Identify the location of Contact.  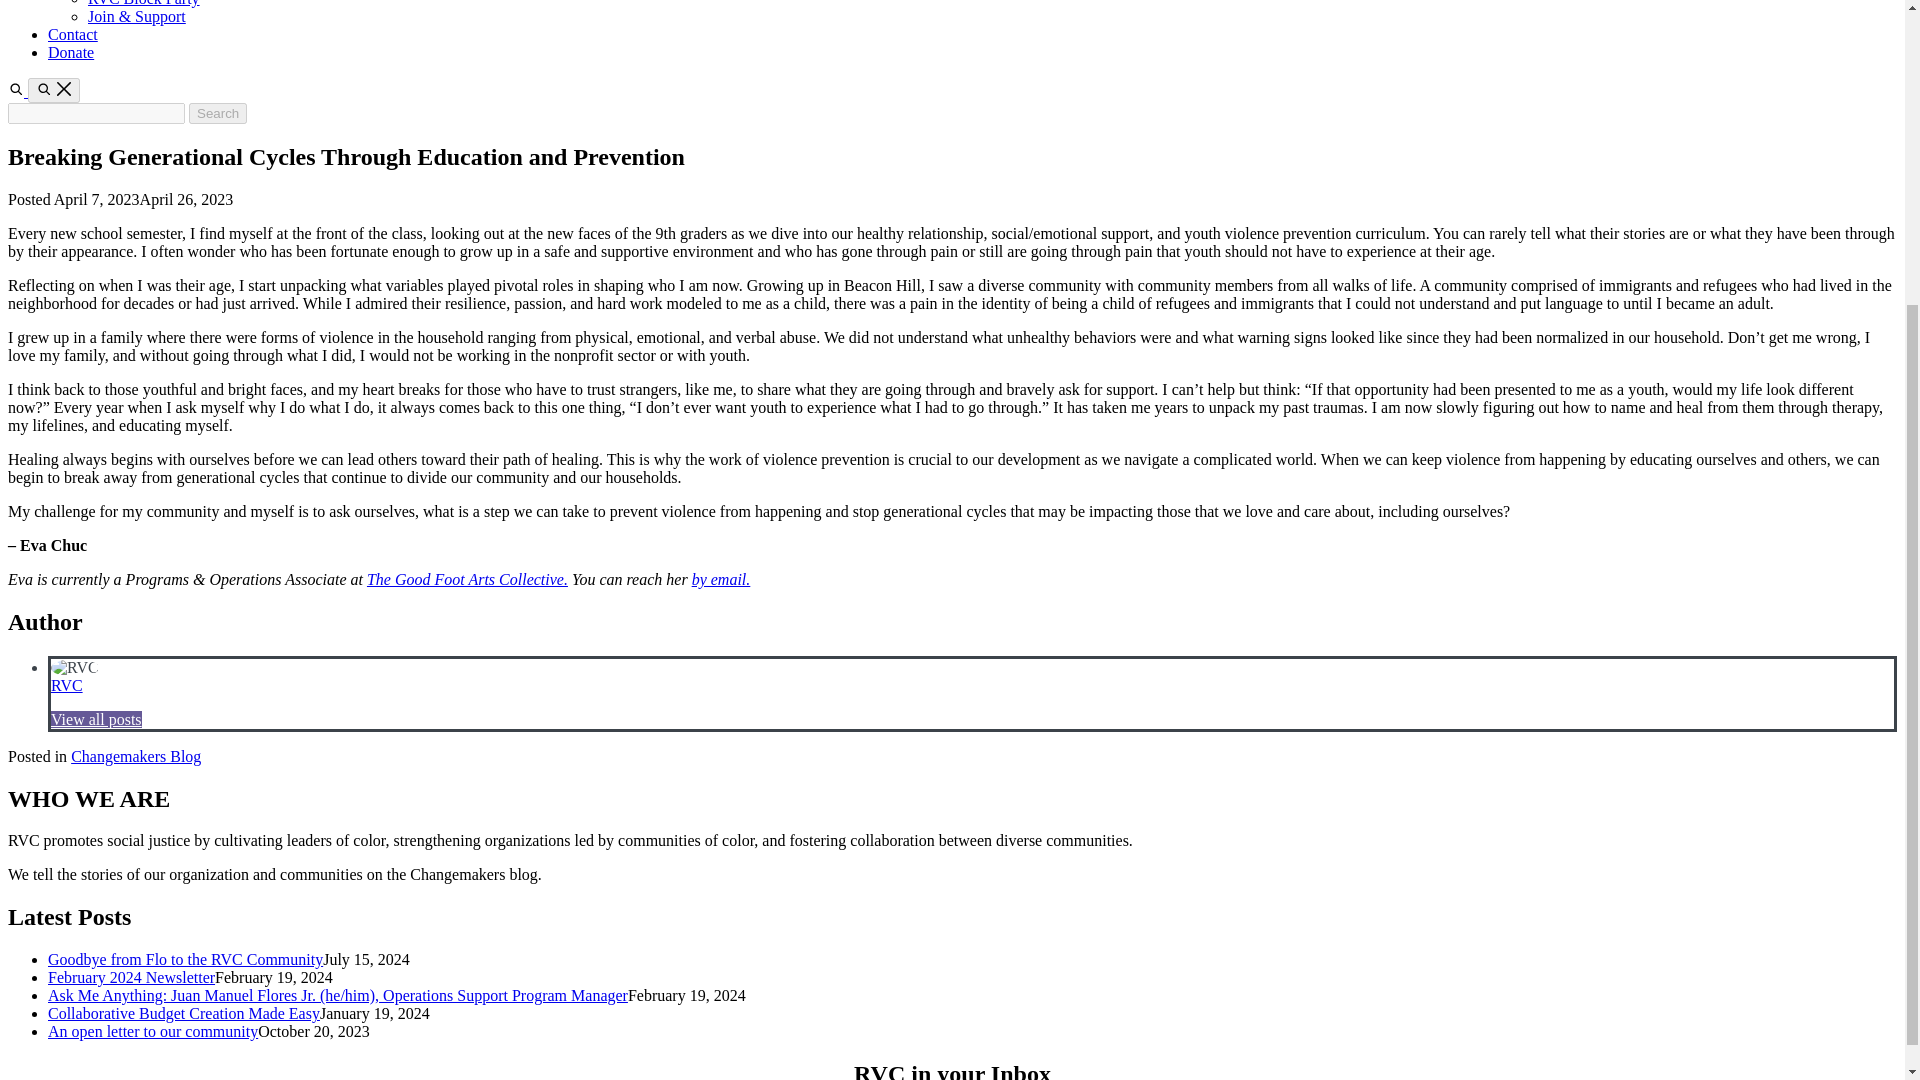
(72, 34).